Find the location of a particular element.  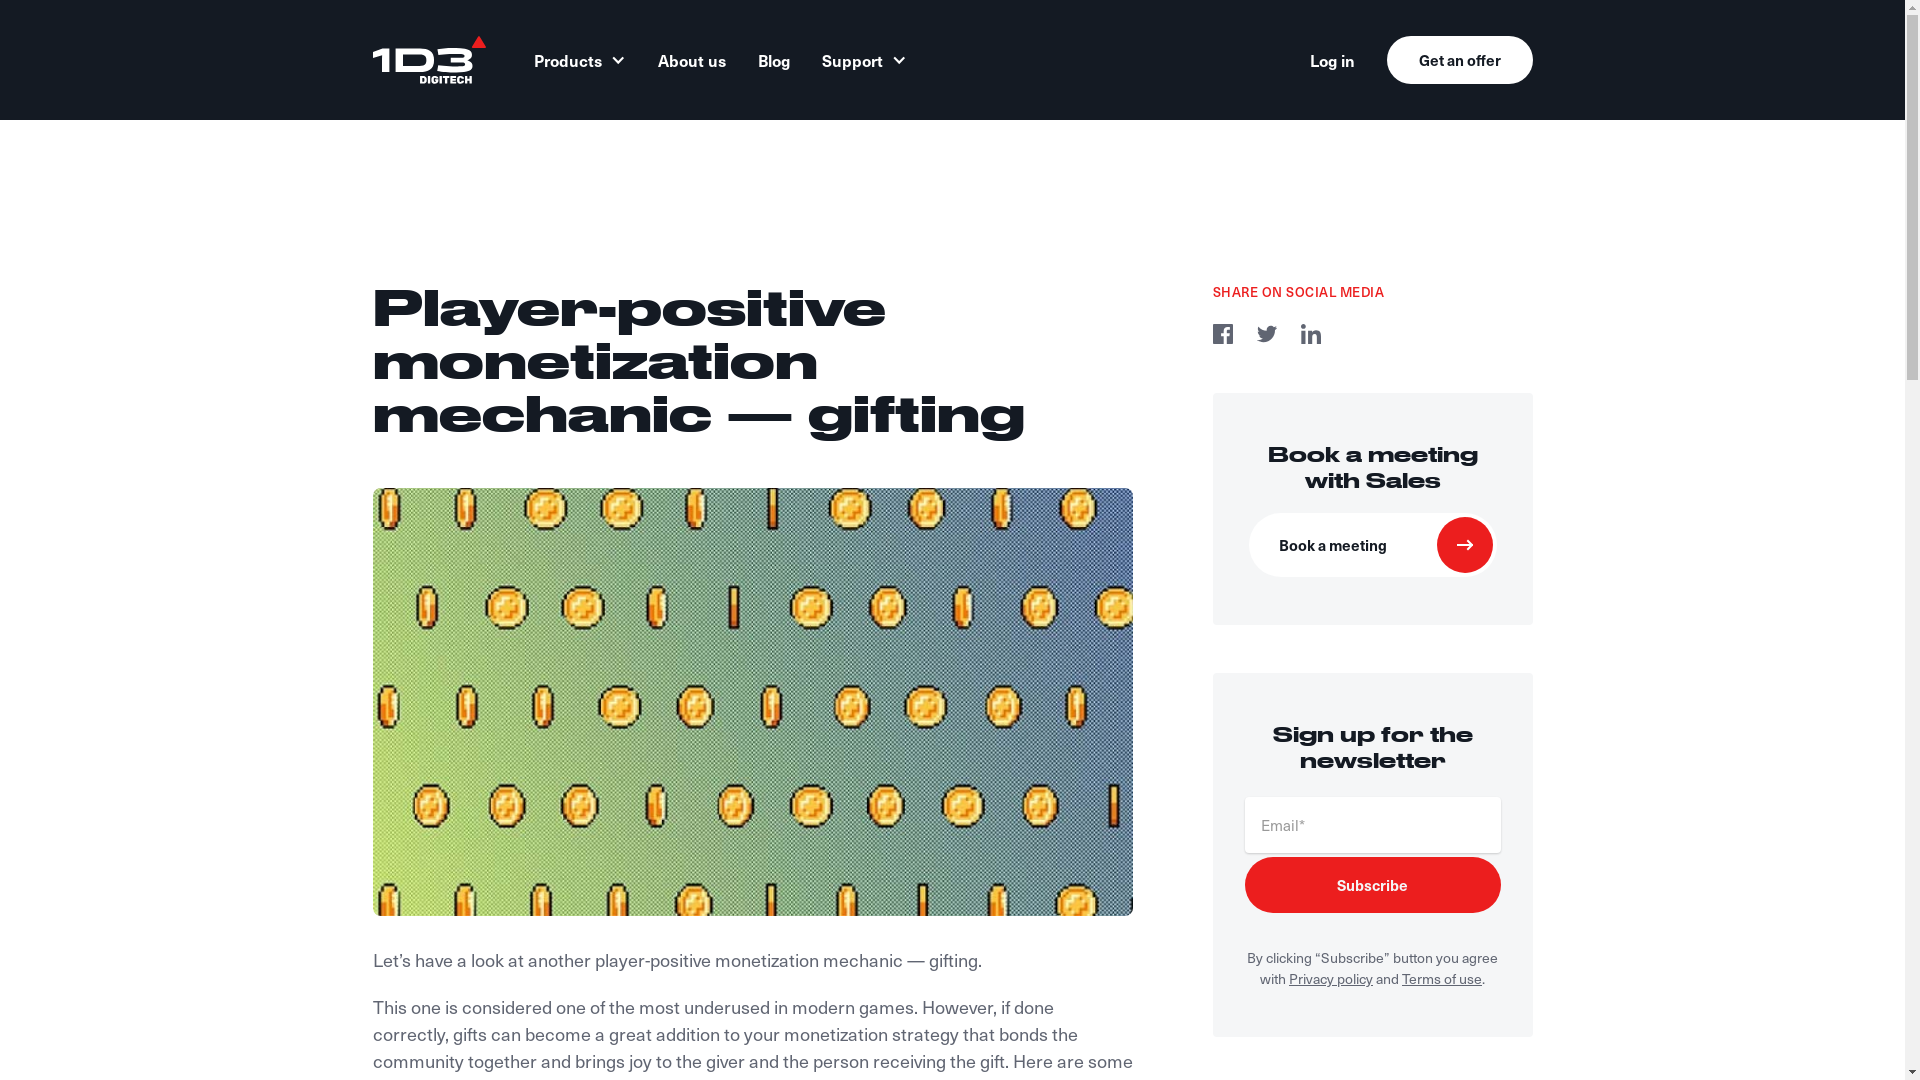

Share on Facebook is located at coordinates (1222, 337).